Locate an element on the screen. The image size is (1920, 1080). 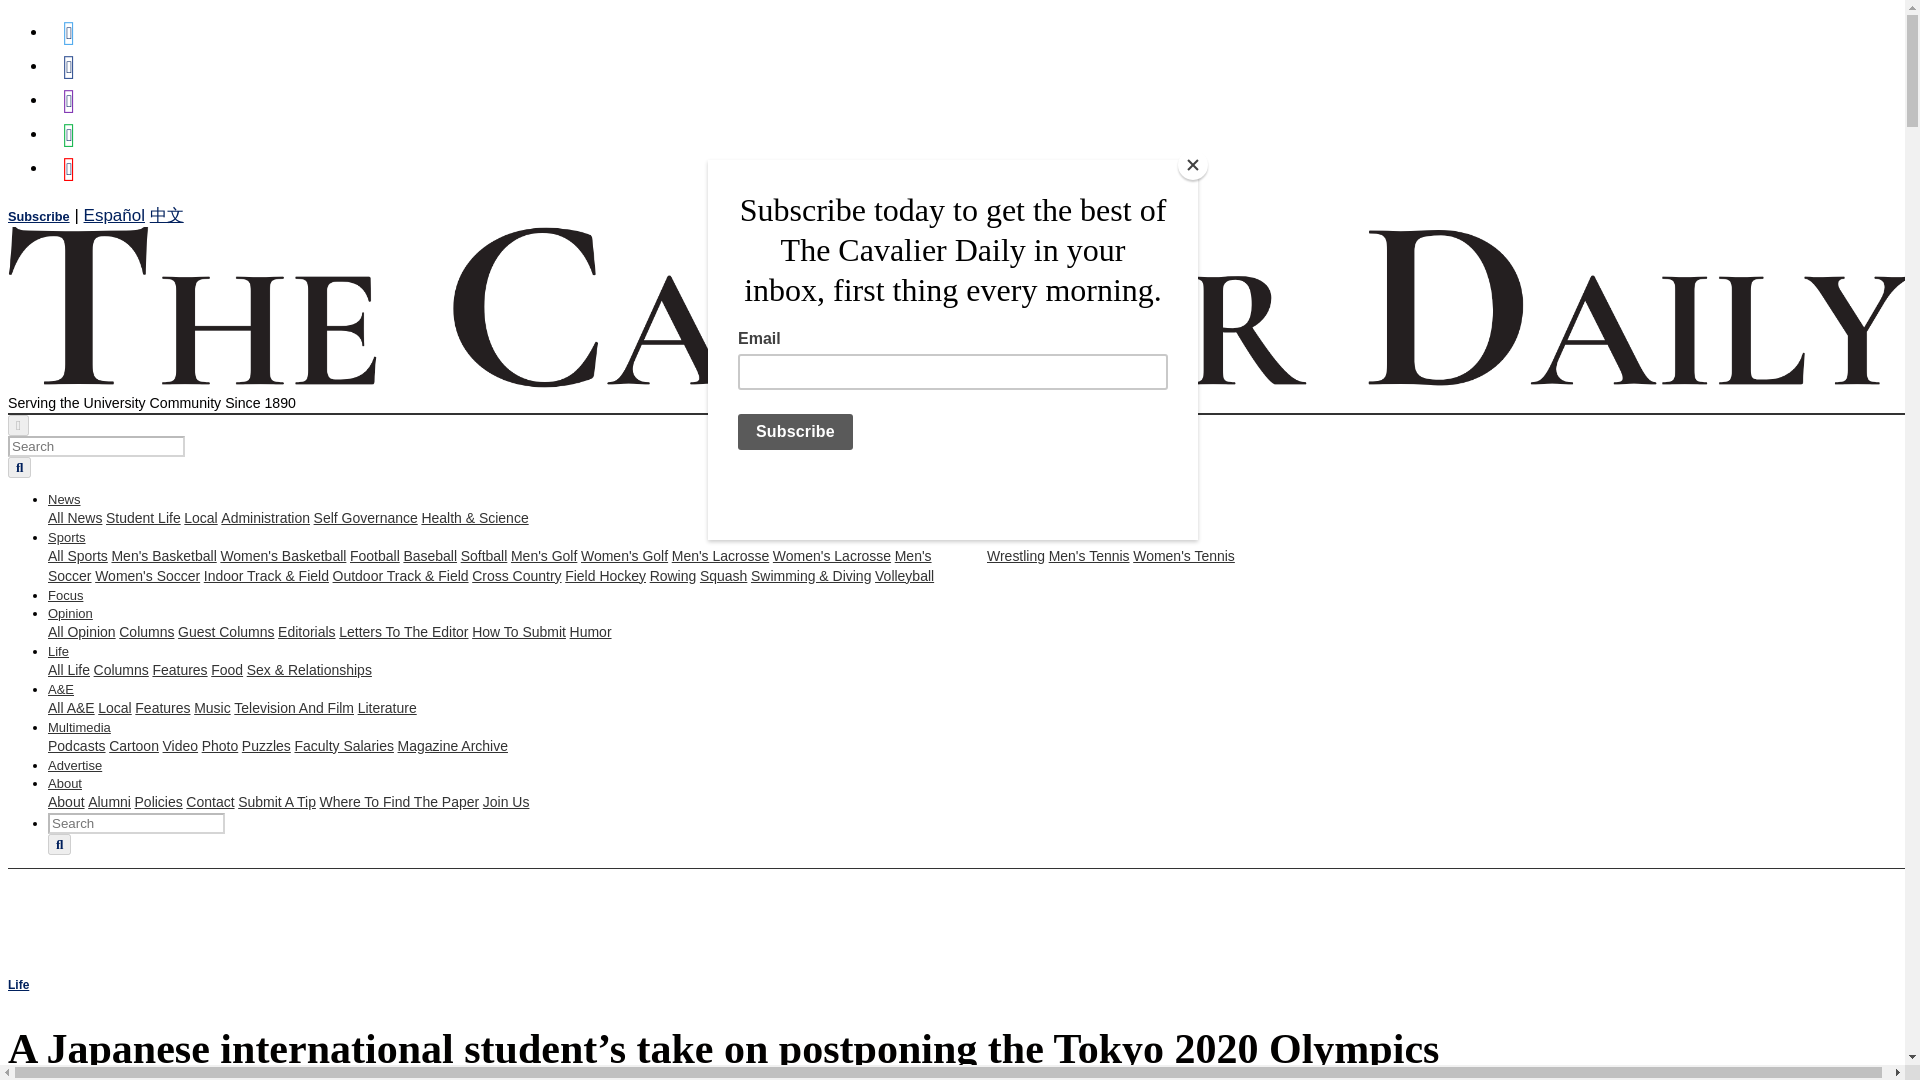
Squash is located at coordinates (723, 576).